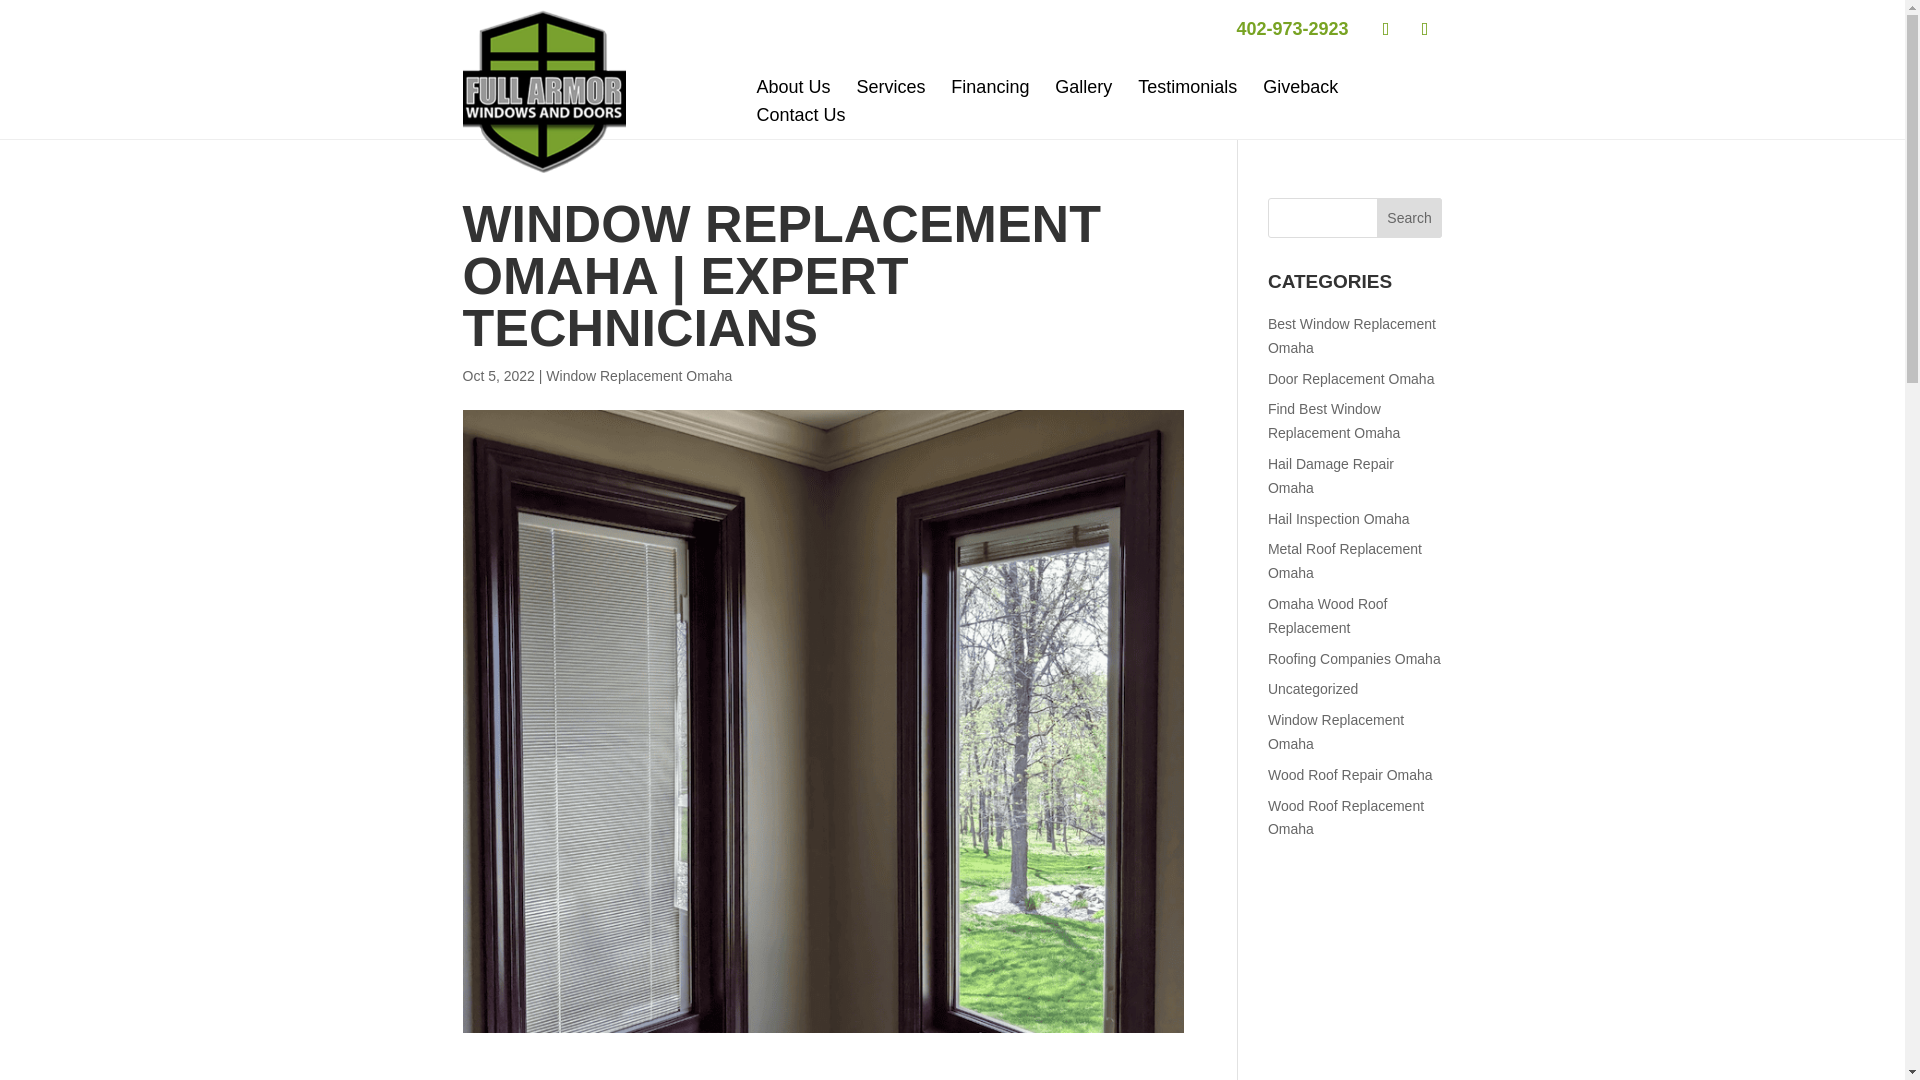 This screenshot has width=1920, height=1080. Describe the element at coordinates (792, 86) in the screenshot. I see `About Us` at that location.